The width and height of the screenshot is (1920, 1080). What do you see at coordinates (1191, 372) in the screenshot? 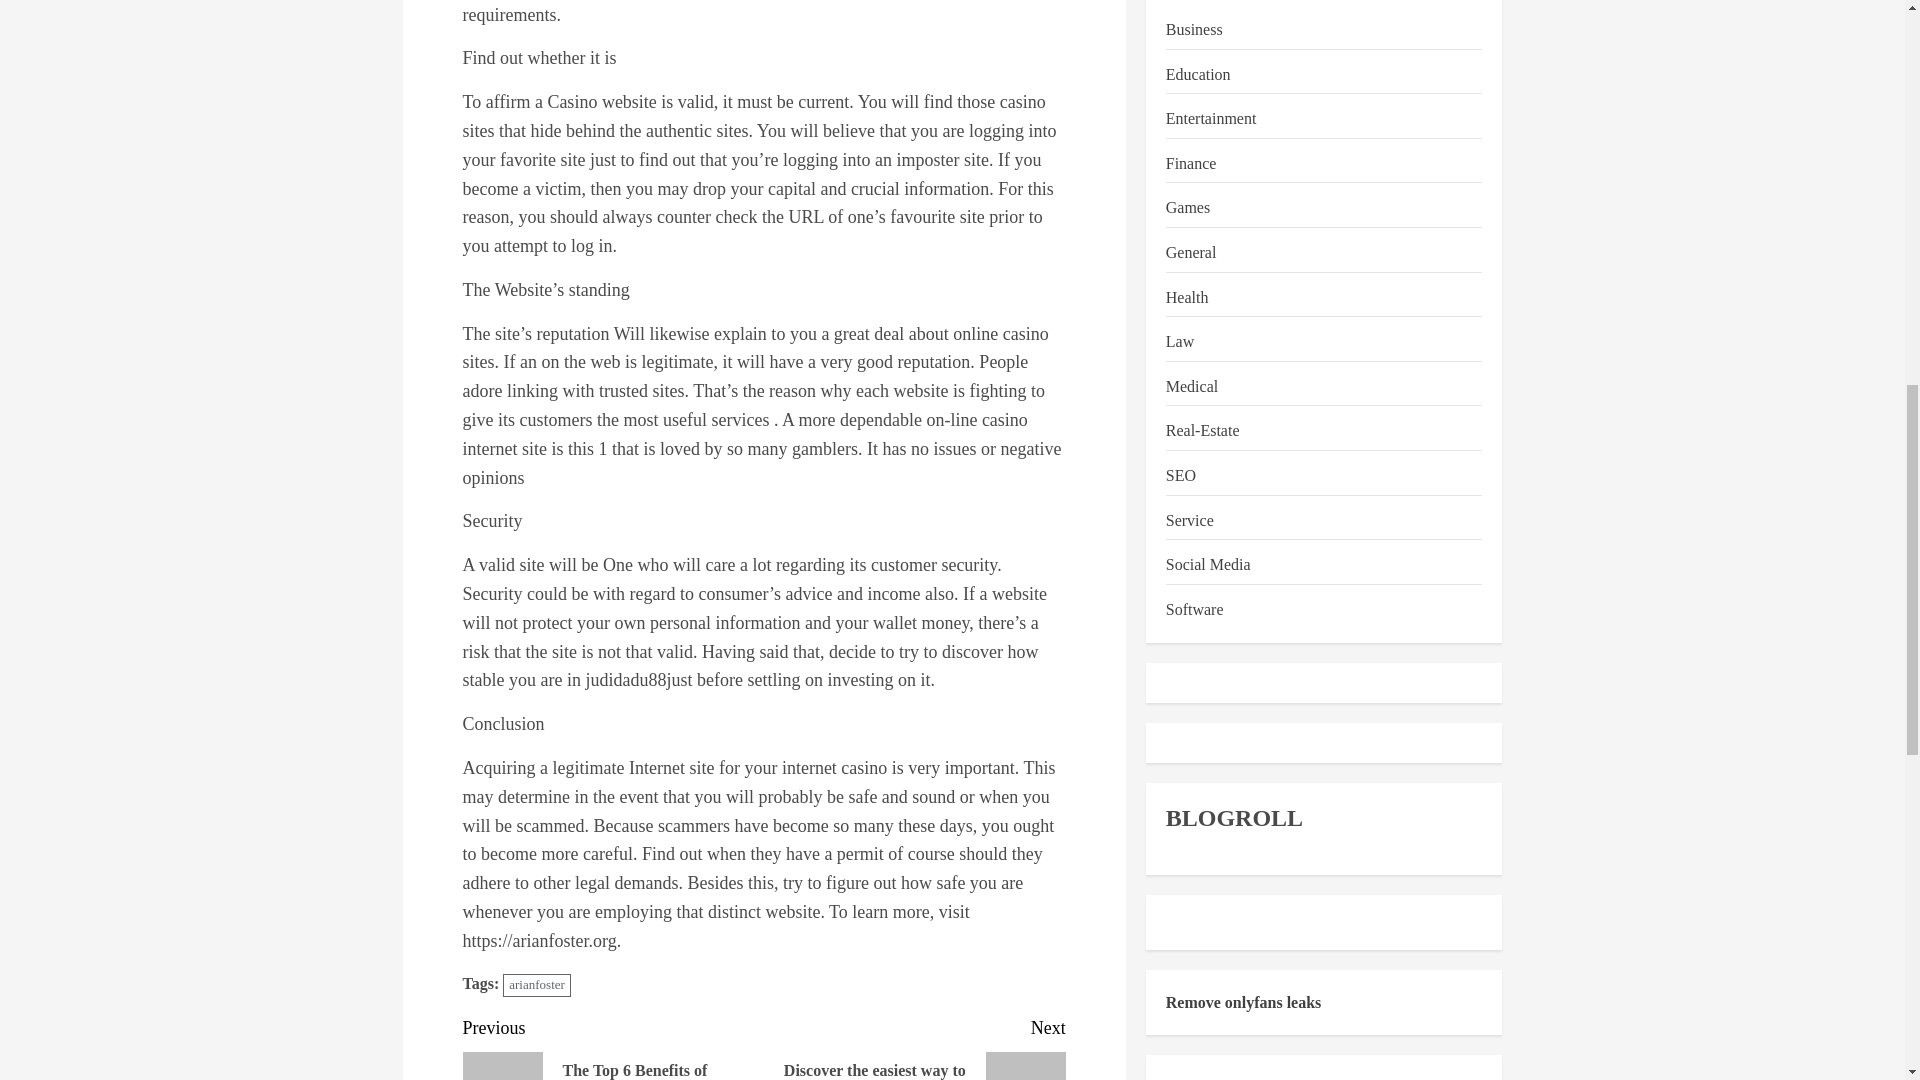
I see `Medical` at bounding box center [1191, 372].